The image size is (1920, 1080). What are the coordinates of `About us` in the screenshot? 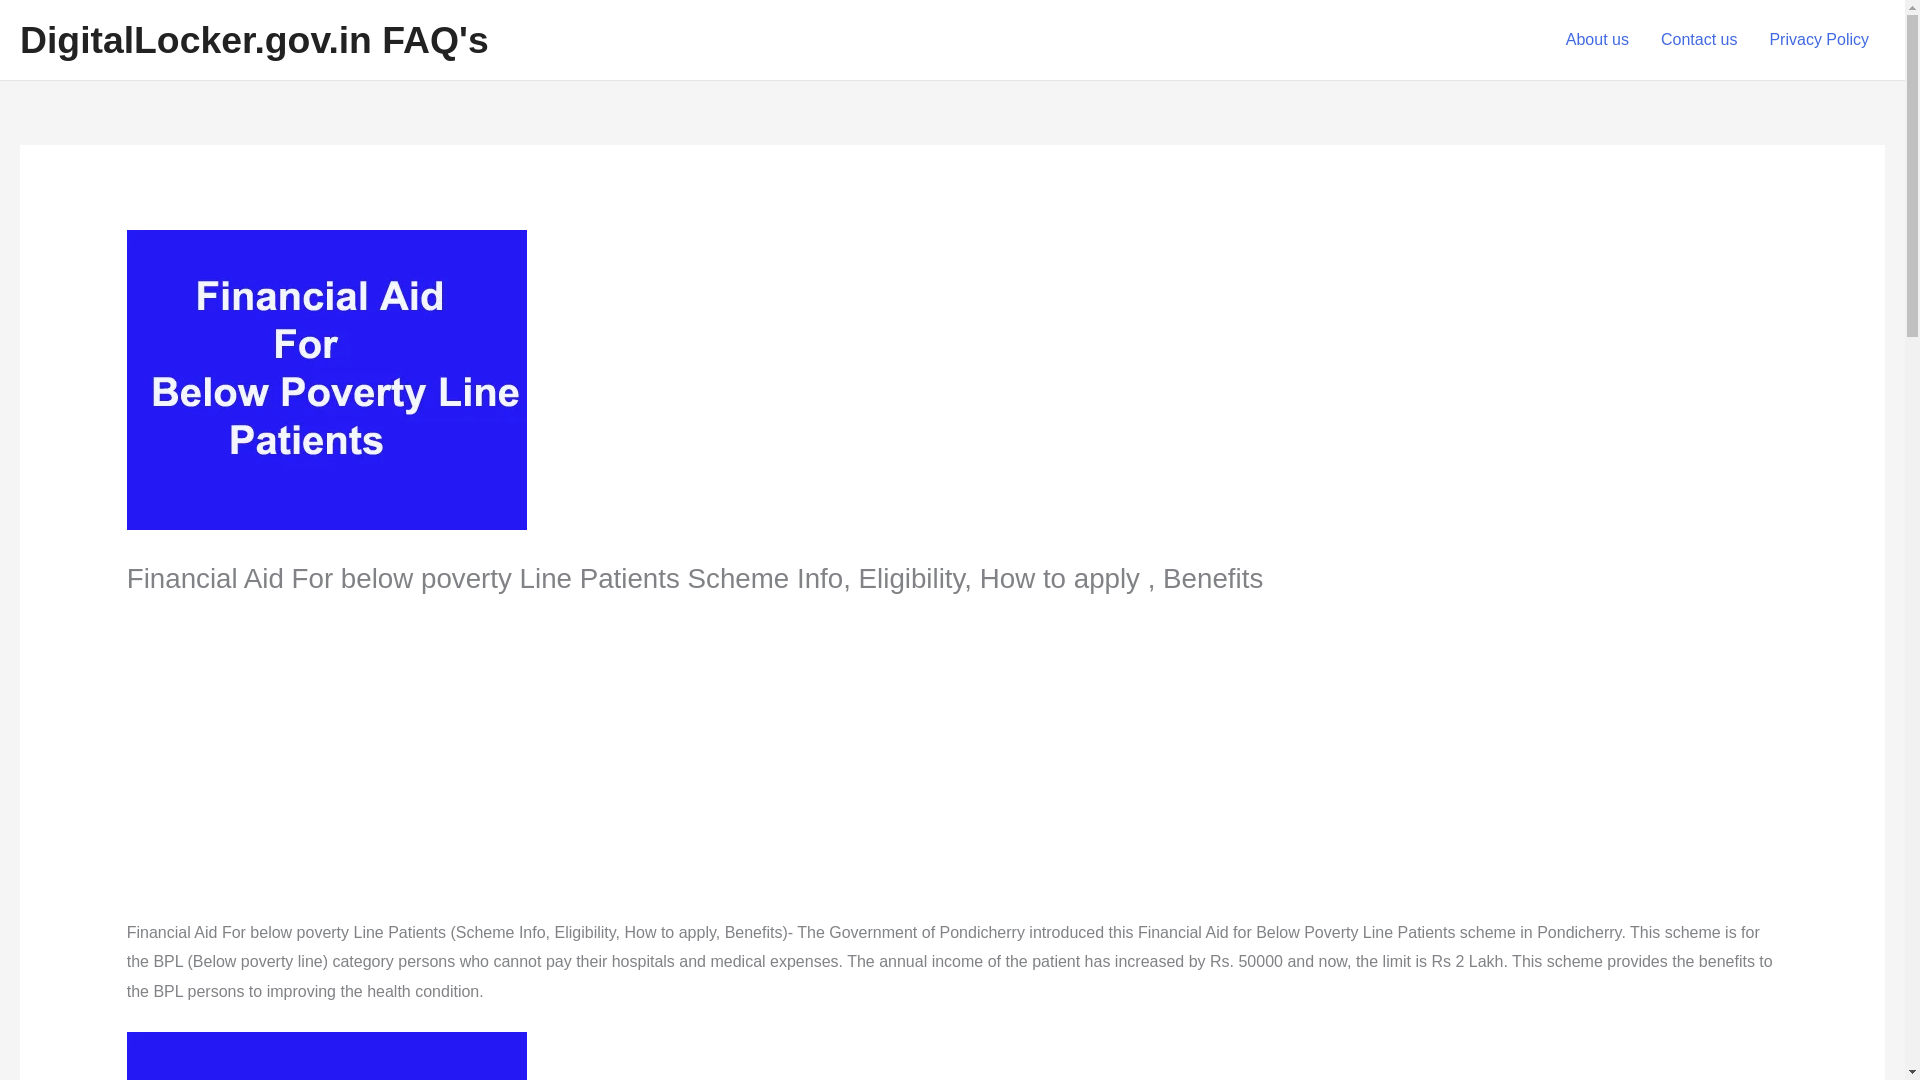 It's located at (1597, 40).